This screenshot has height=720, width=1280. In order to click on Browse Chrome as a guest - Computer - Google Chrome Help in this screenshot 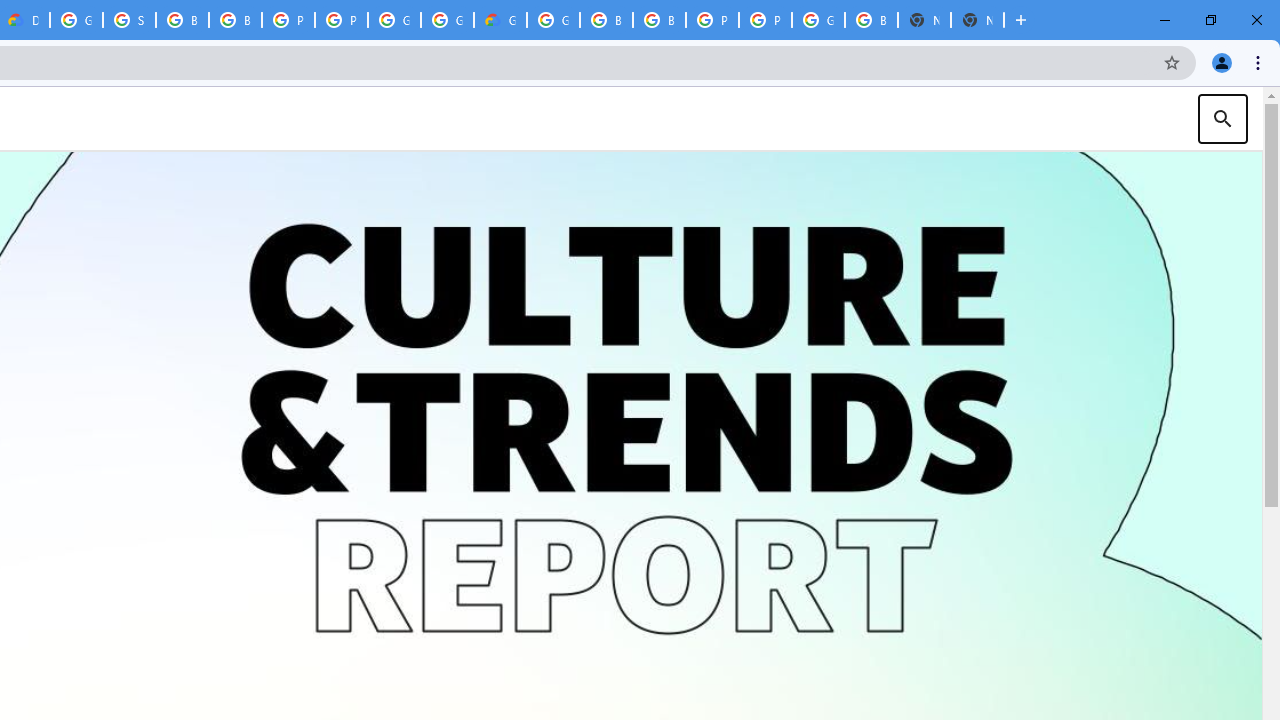, I will do `click(606, 20)`.